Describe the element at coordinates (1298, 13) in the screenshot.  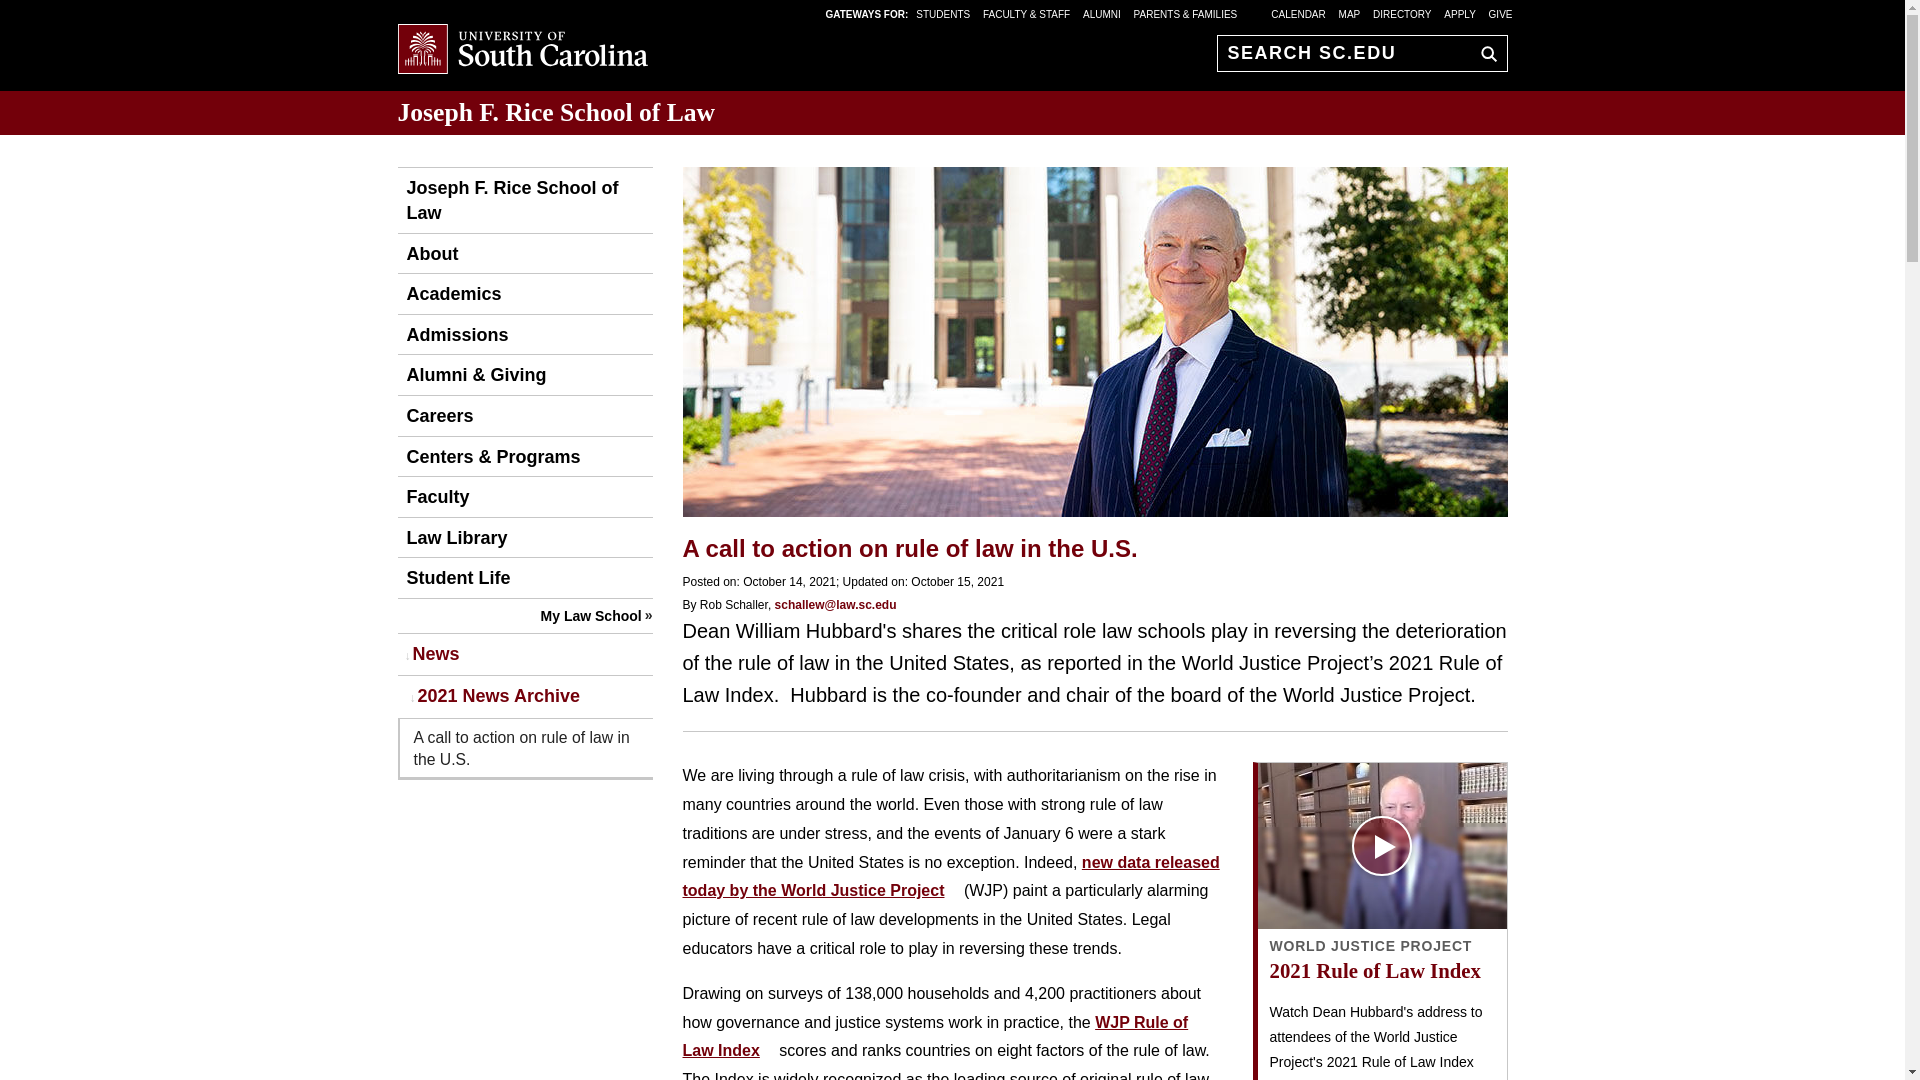
I see `CALENDAR` at that location.